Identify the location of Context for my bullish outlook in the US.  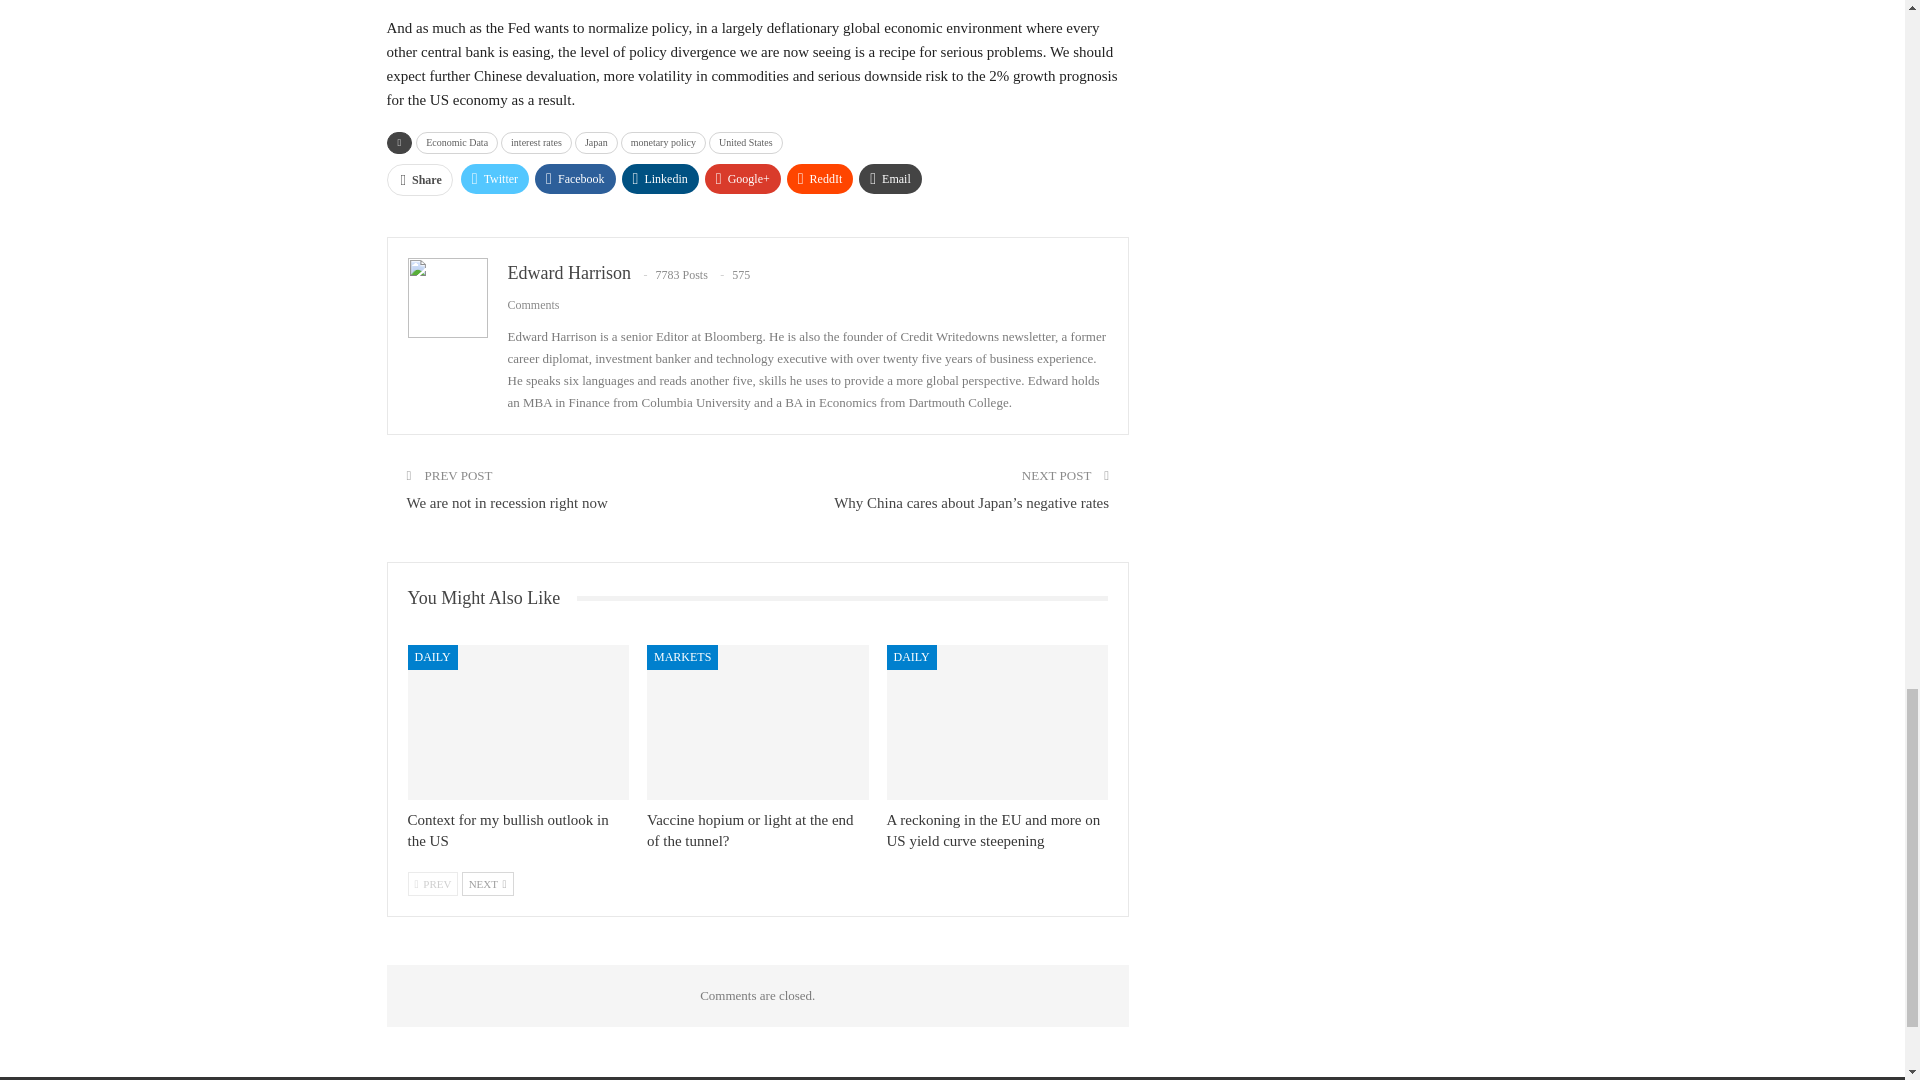
(508, 830).